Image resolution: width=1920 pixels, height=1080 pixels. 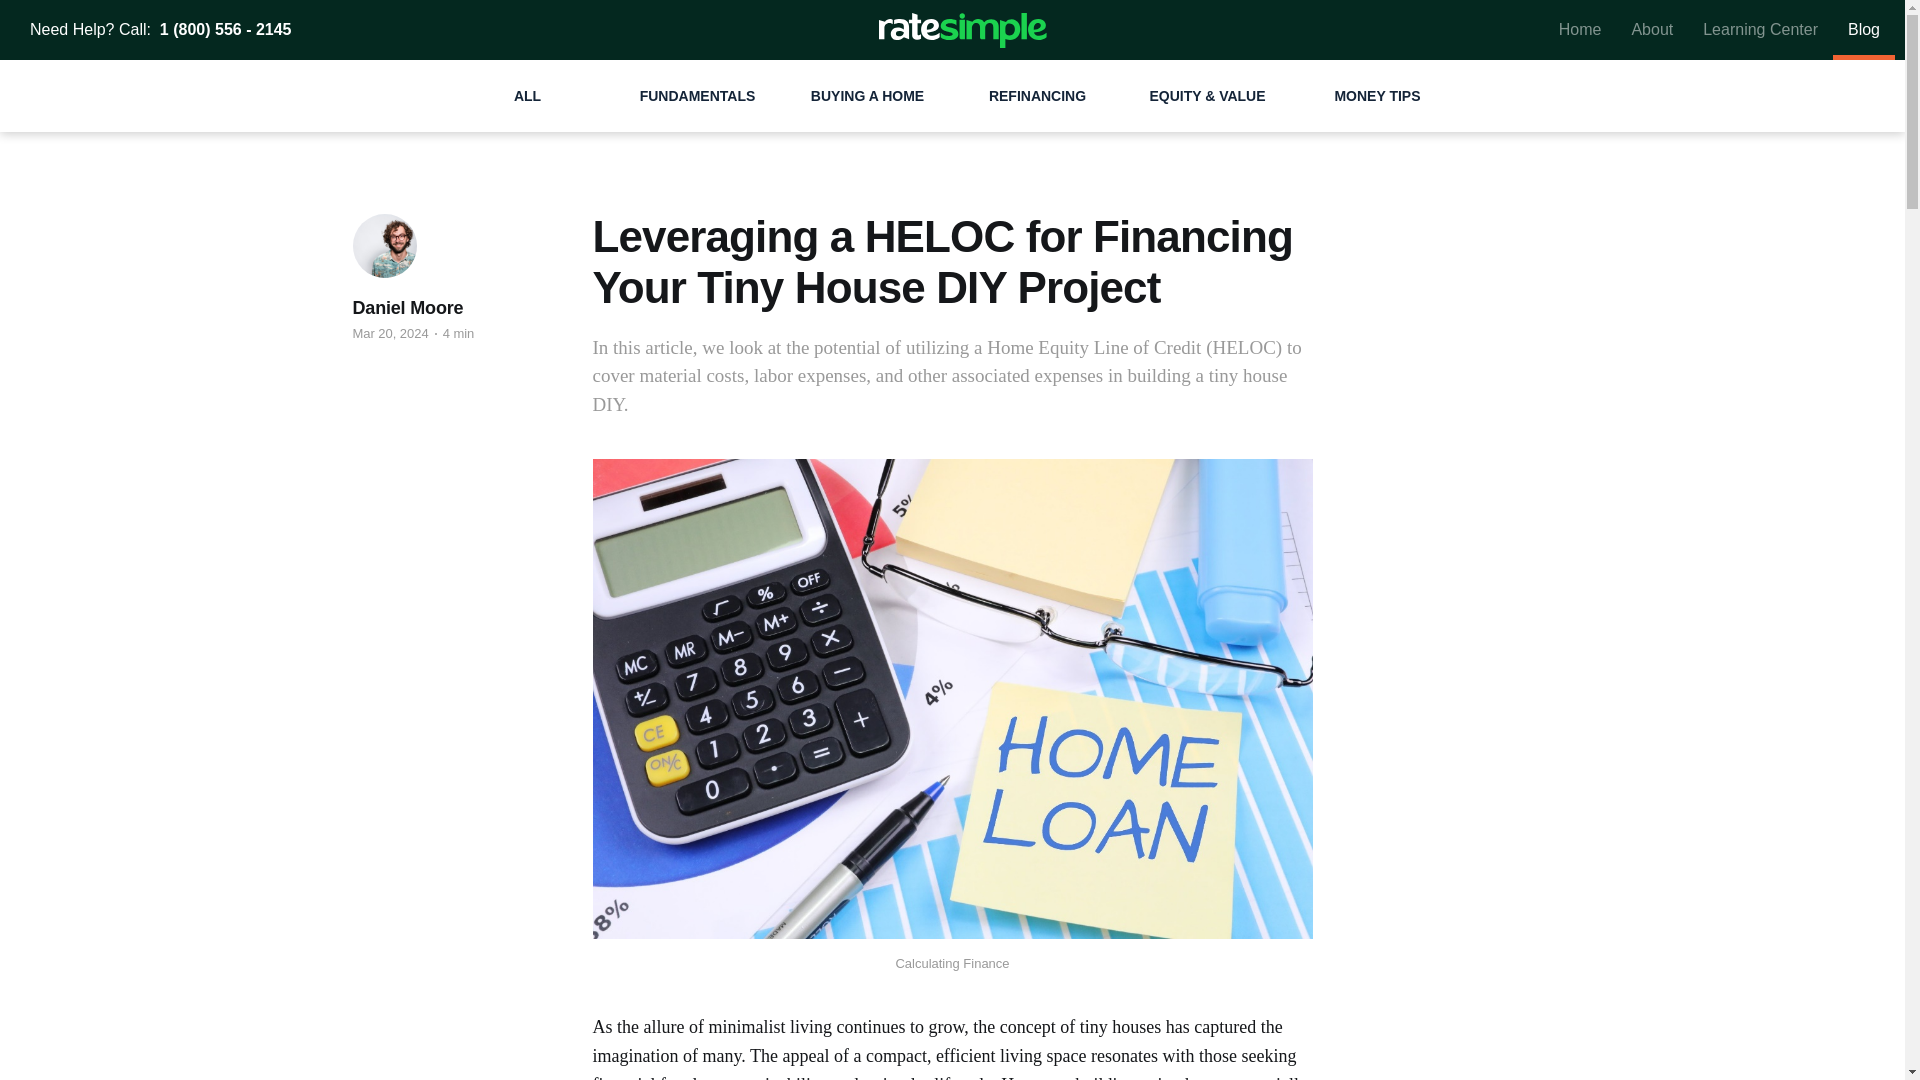 I want to click on FUNDAMENTALS, so click(x=696, y=96).